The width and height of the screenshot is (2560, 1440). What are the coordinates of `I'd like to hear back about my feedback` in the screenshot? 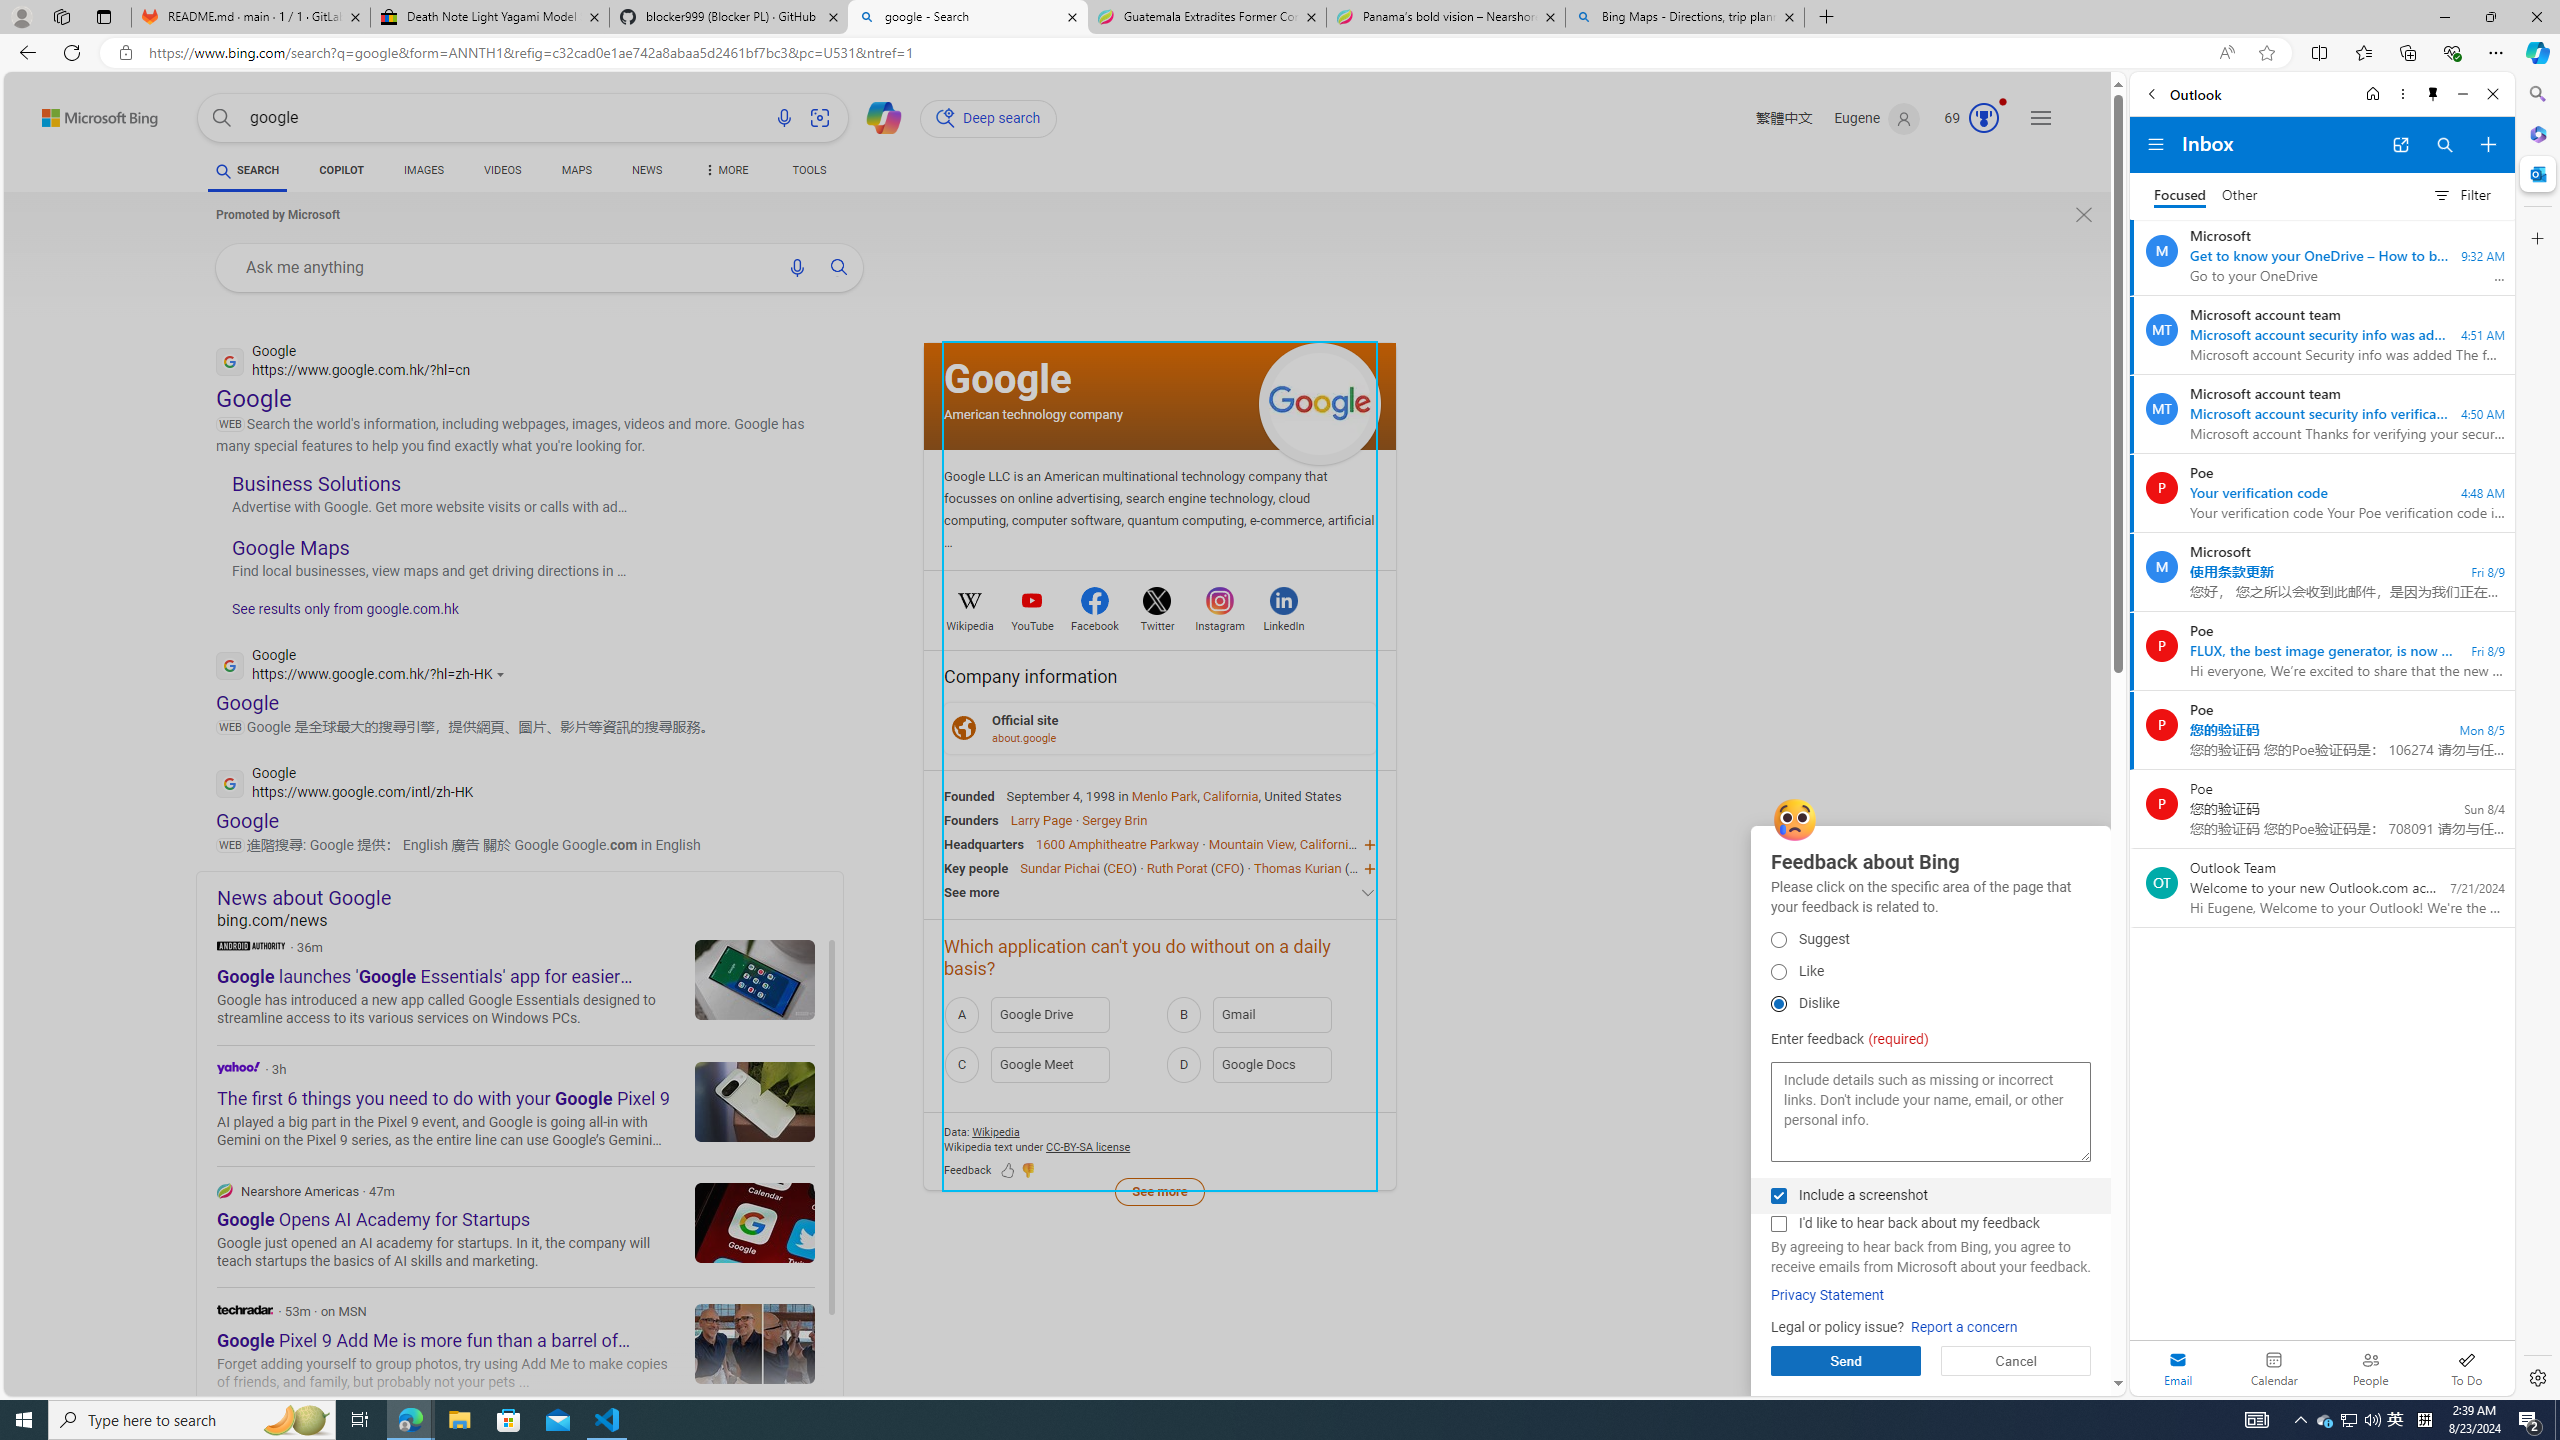 It's located at (1778, 1224).